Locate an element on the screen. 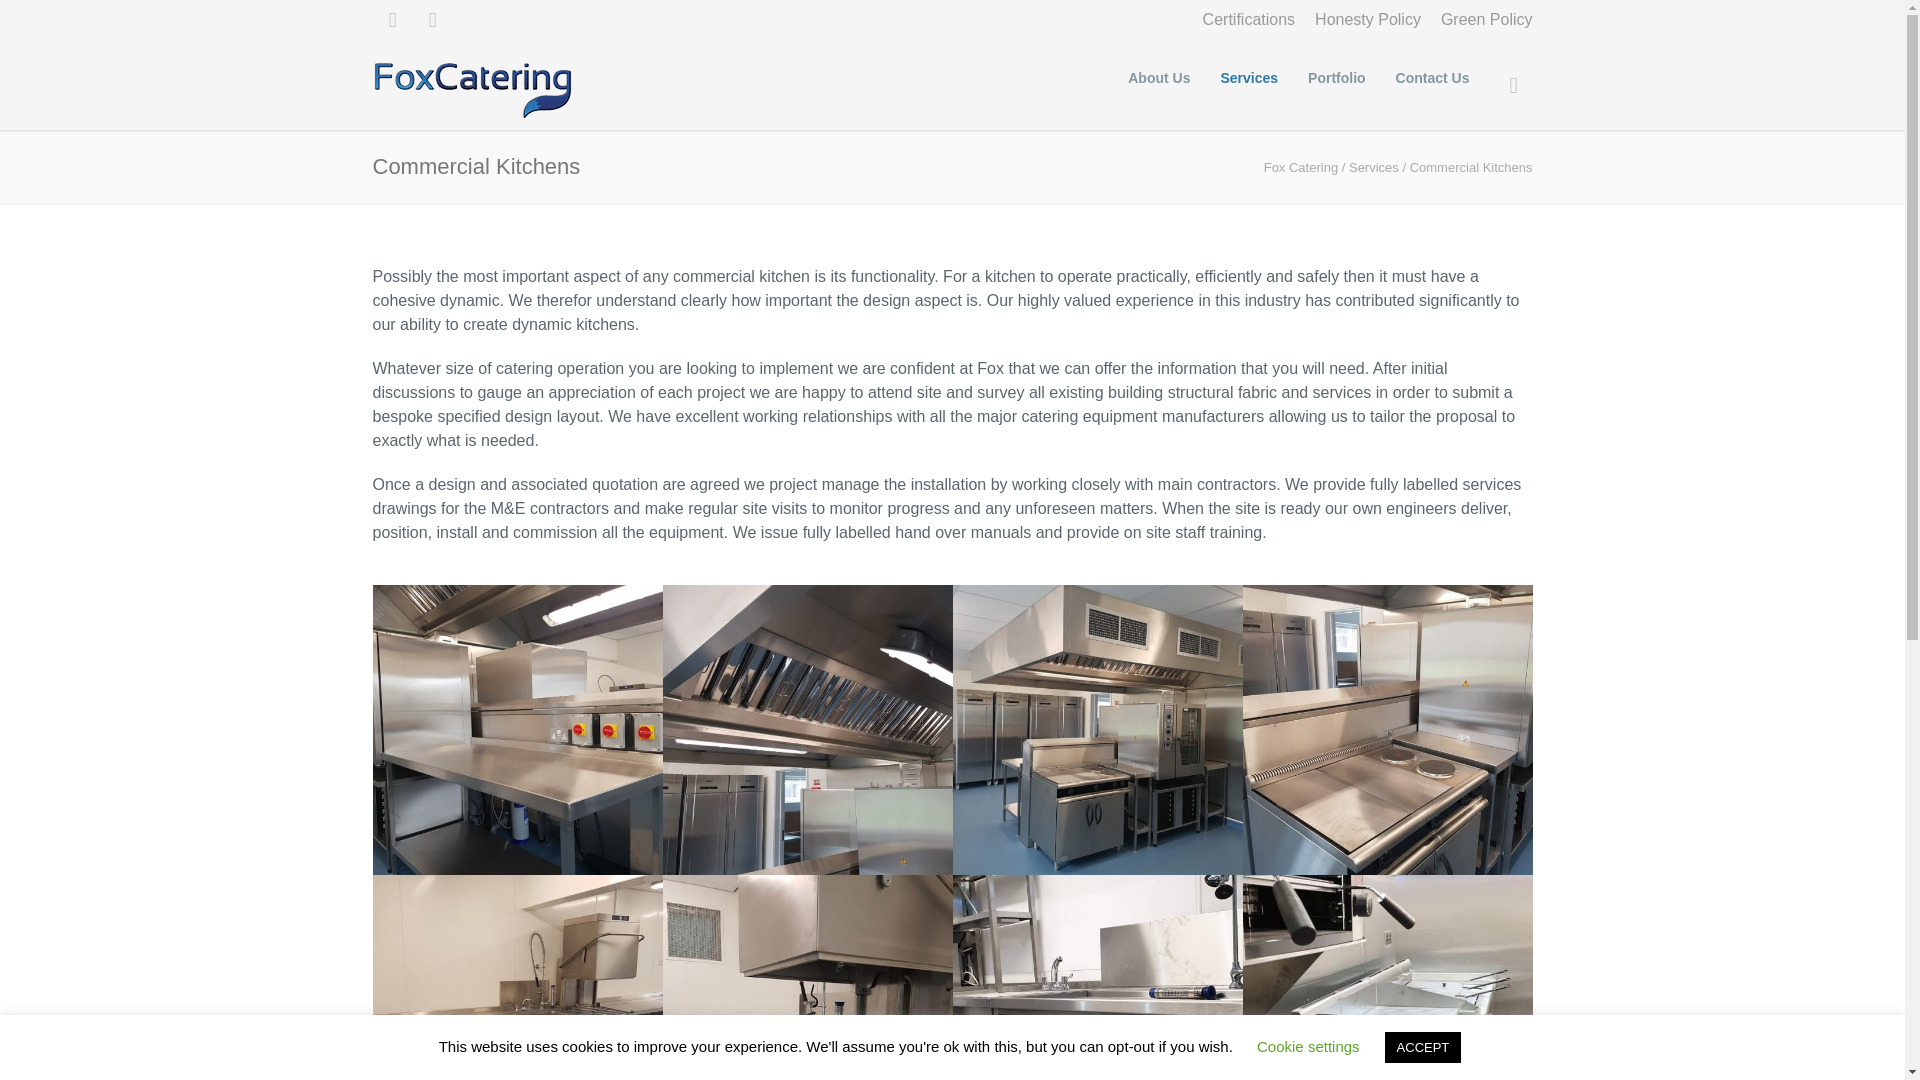  Services is located at coordinates (1248, 78).